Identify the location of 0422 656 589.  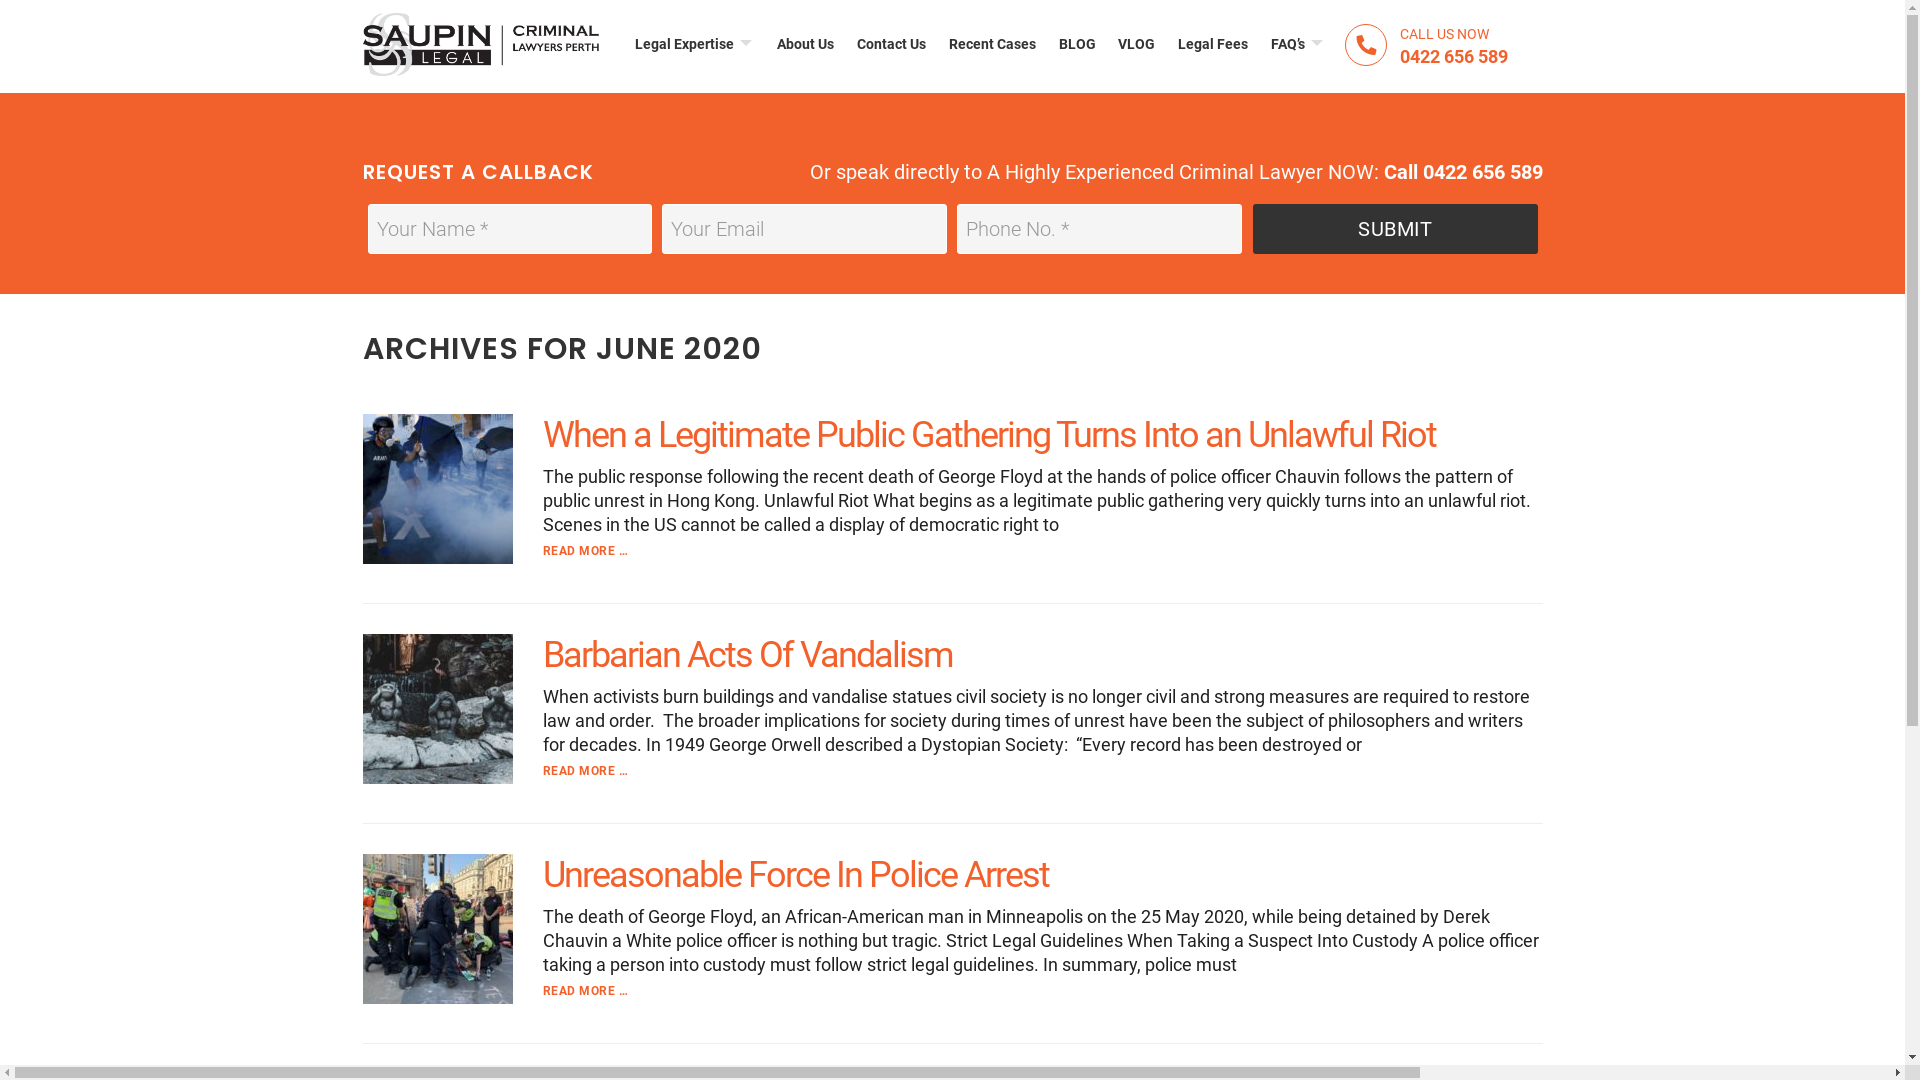
(1466, 58).